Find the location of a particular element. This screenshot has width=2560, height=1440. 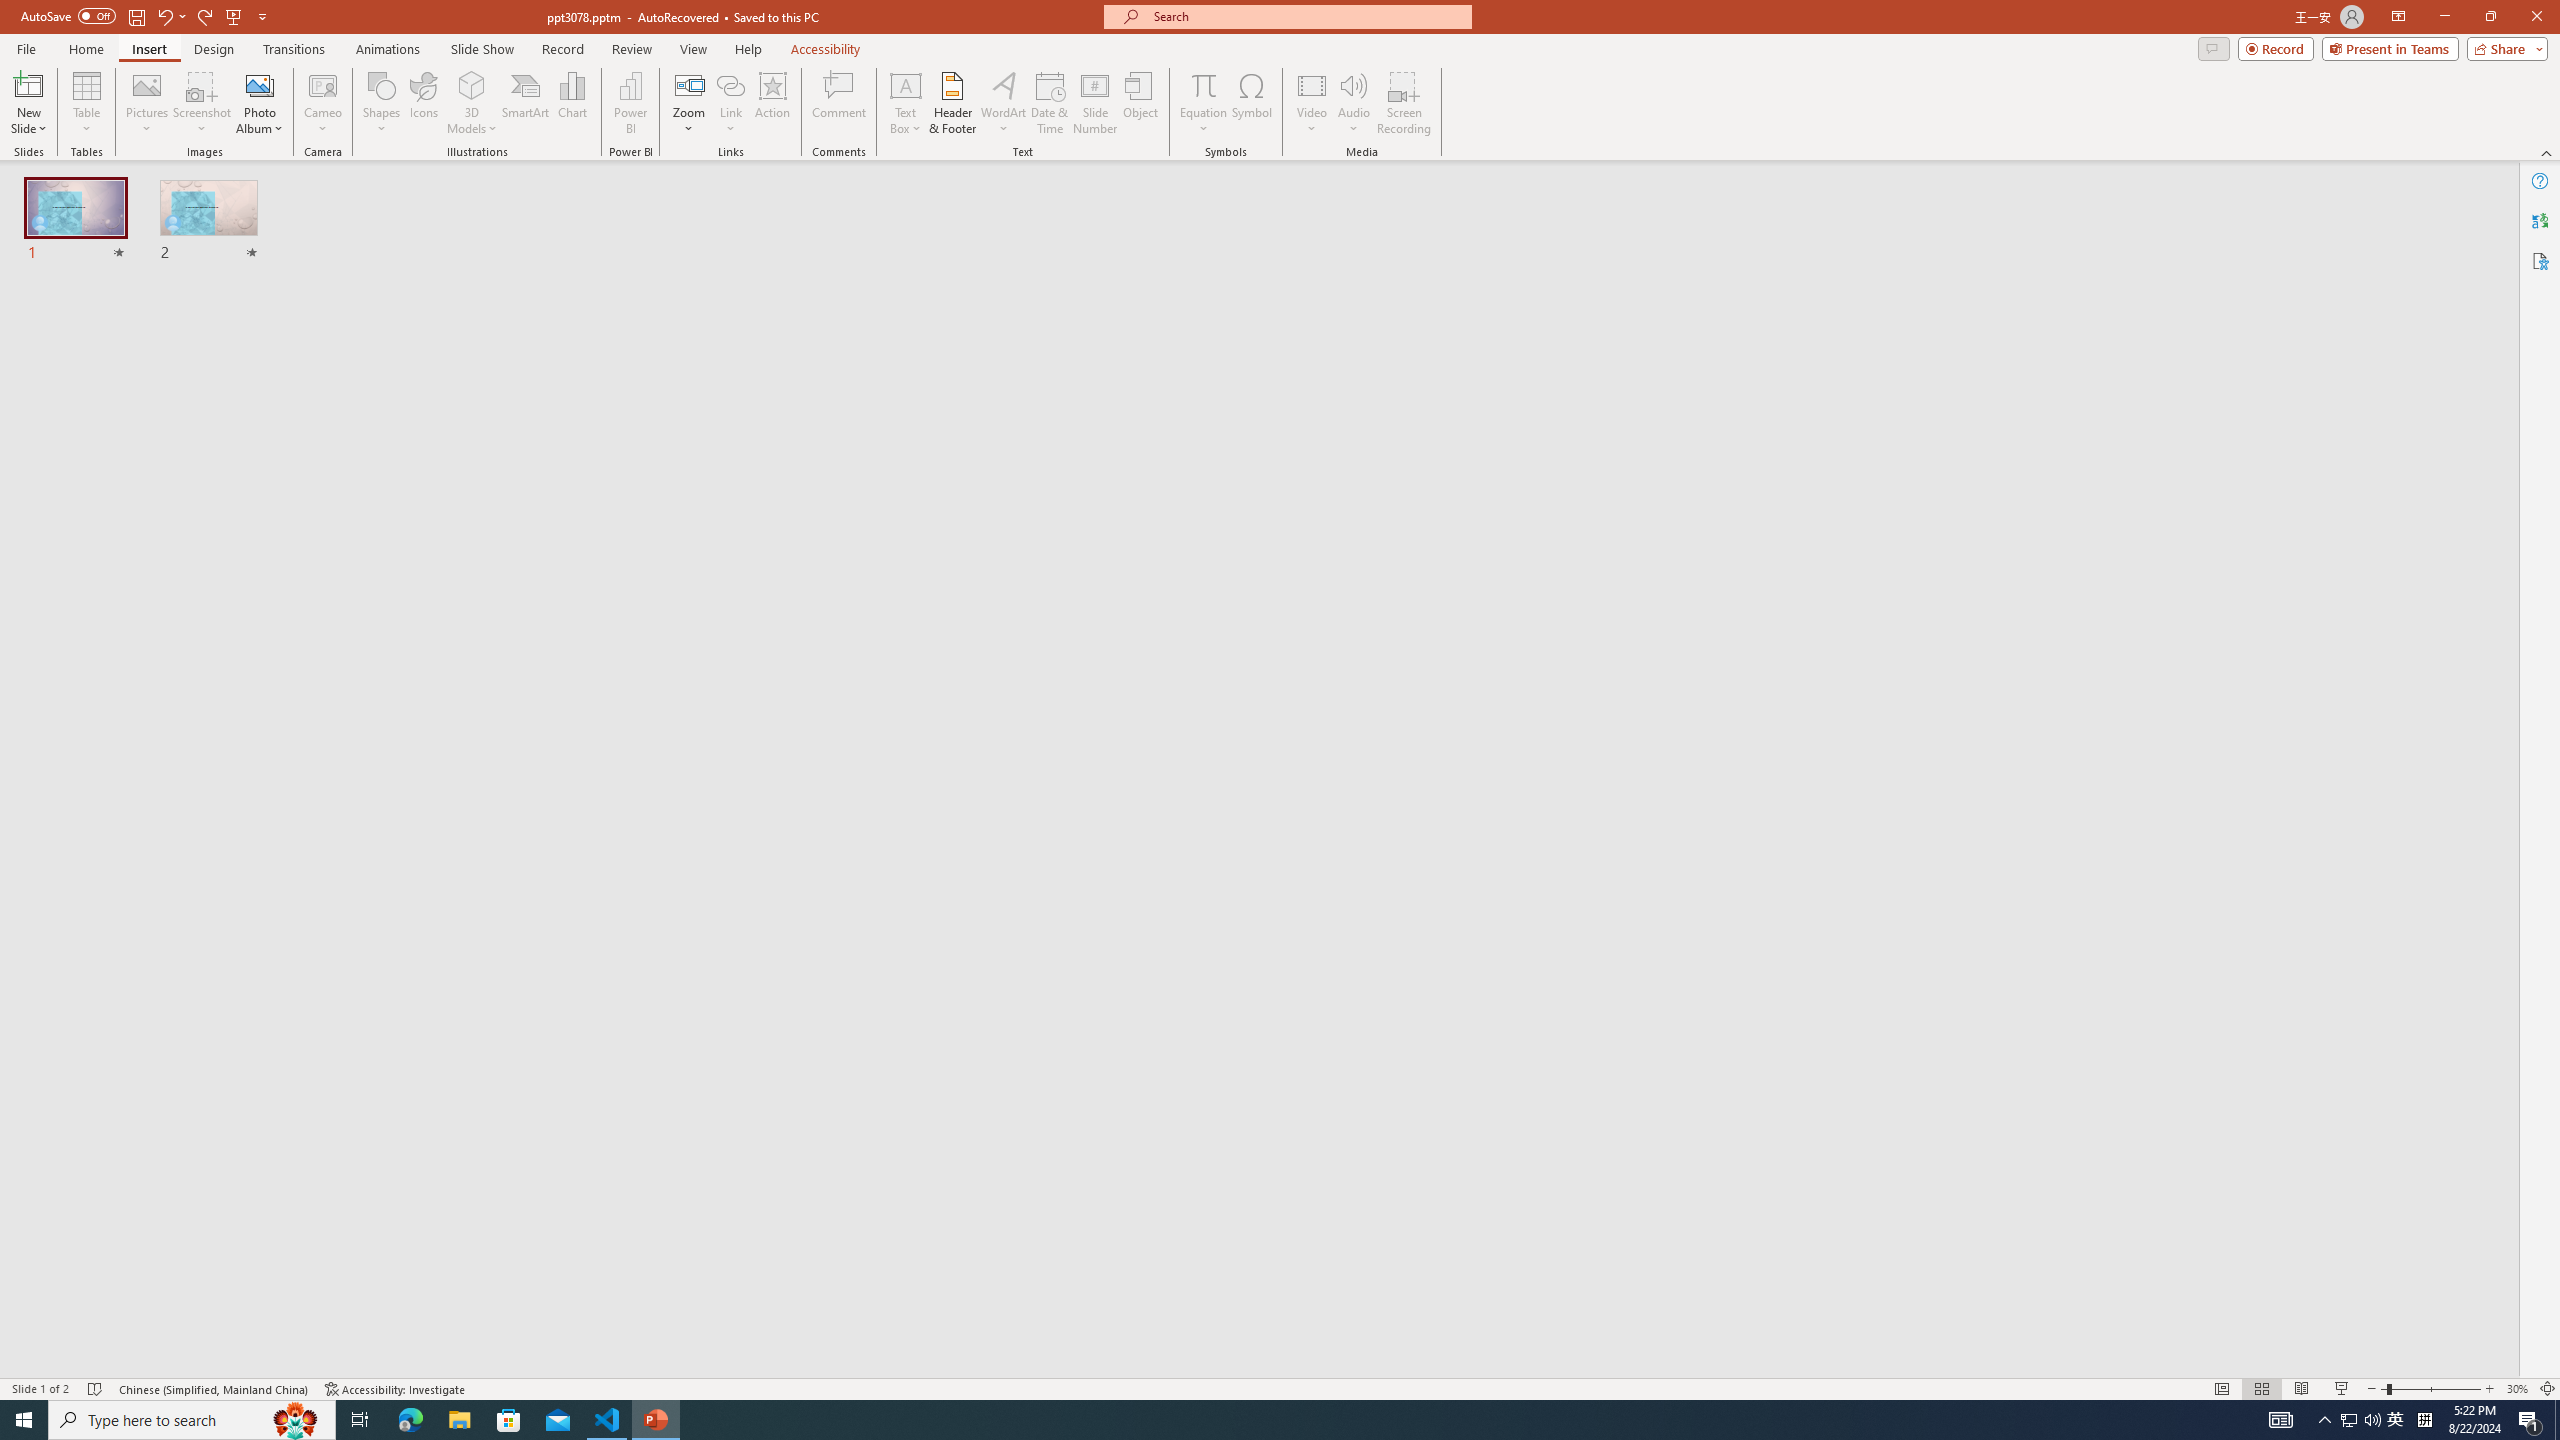

Audio is located at coordinates (1354, 103).